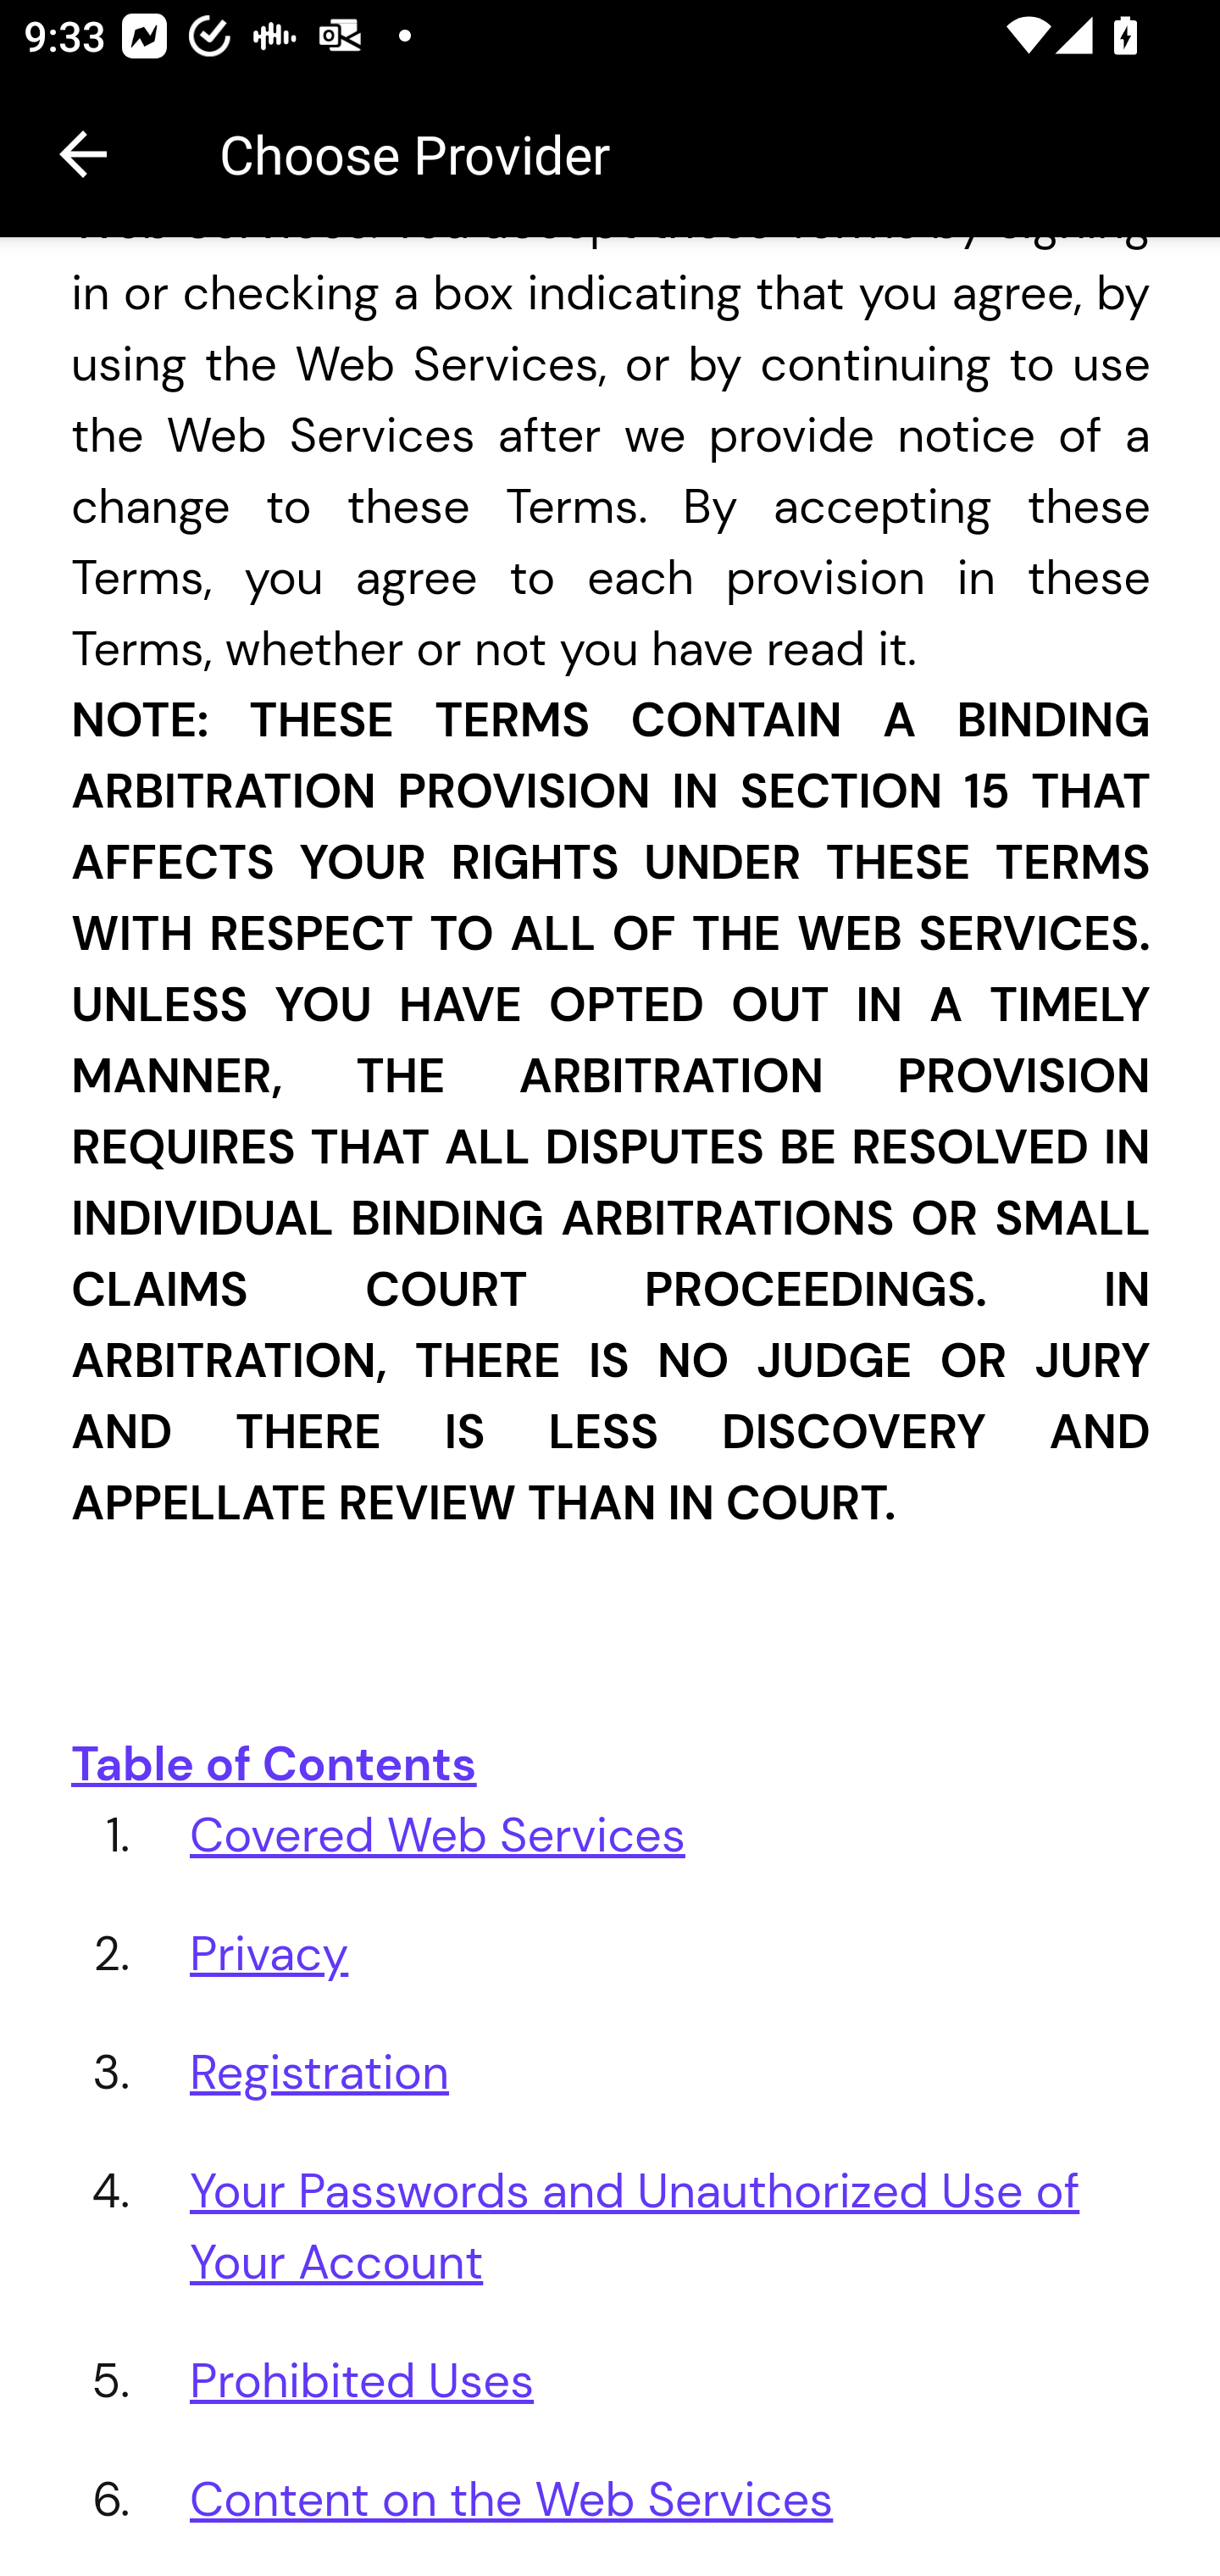 This screenshot has width=1220, height=2576. Describe the element at coordinates (83, 154) in the screenshot. I see `Navigate up` at that location.